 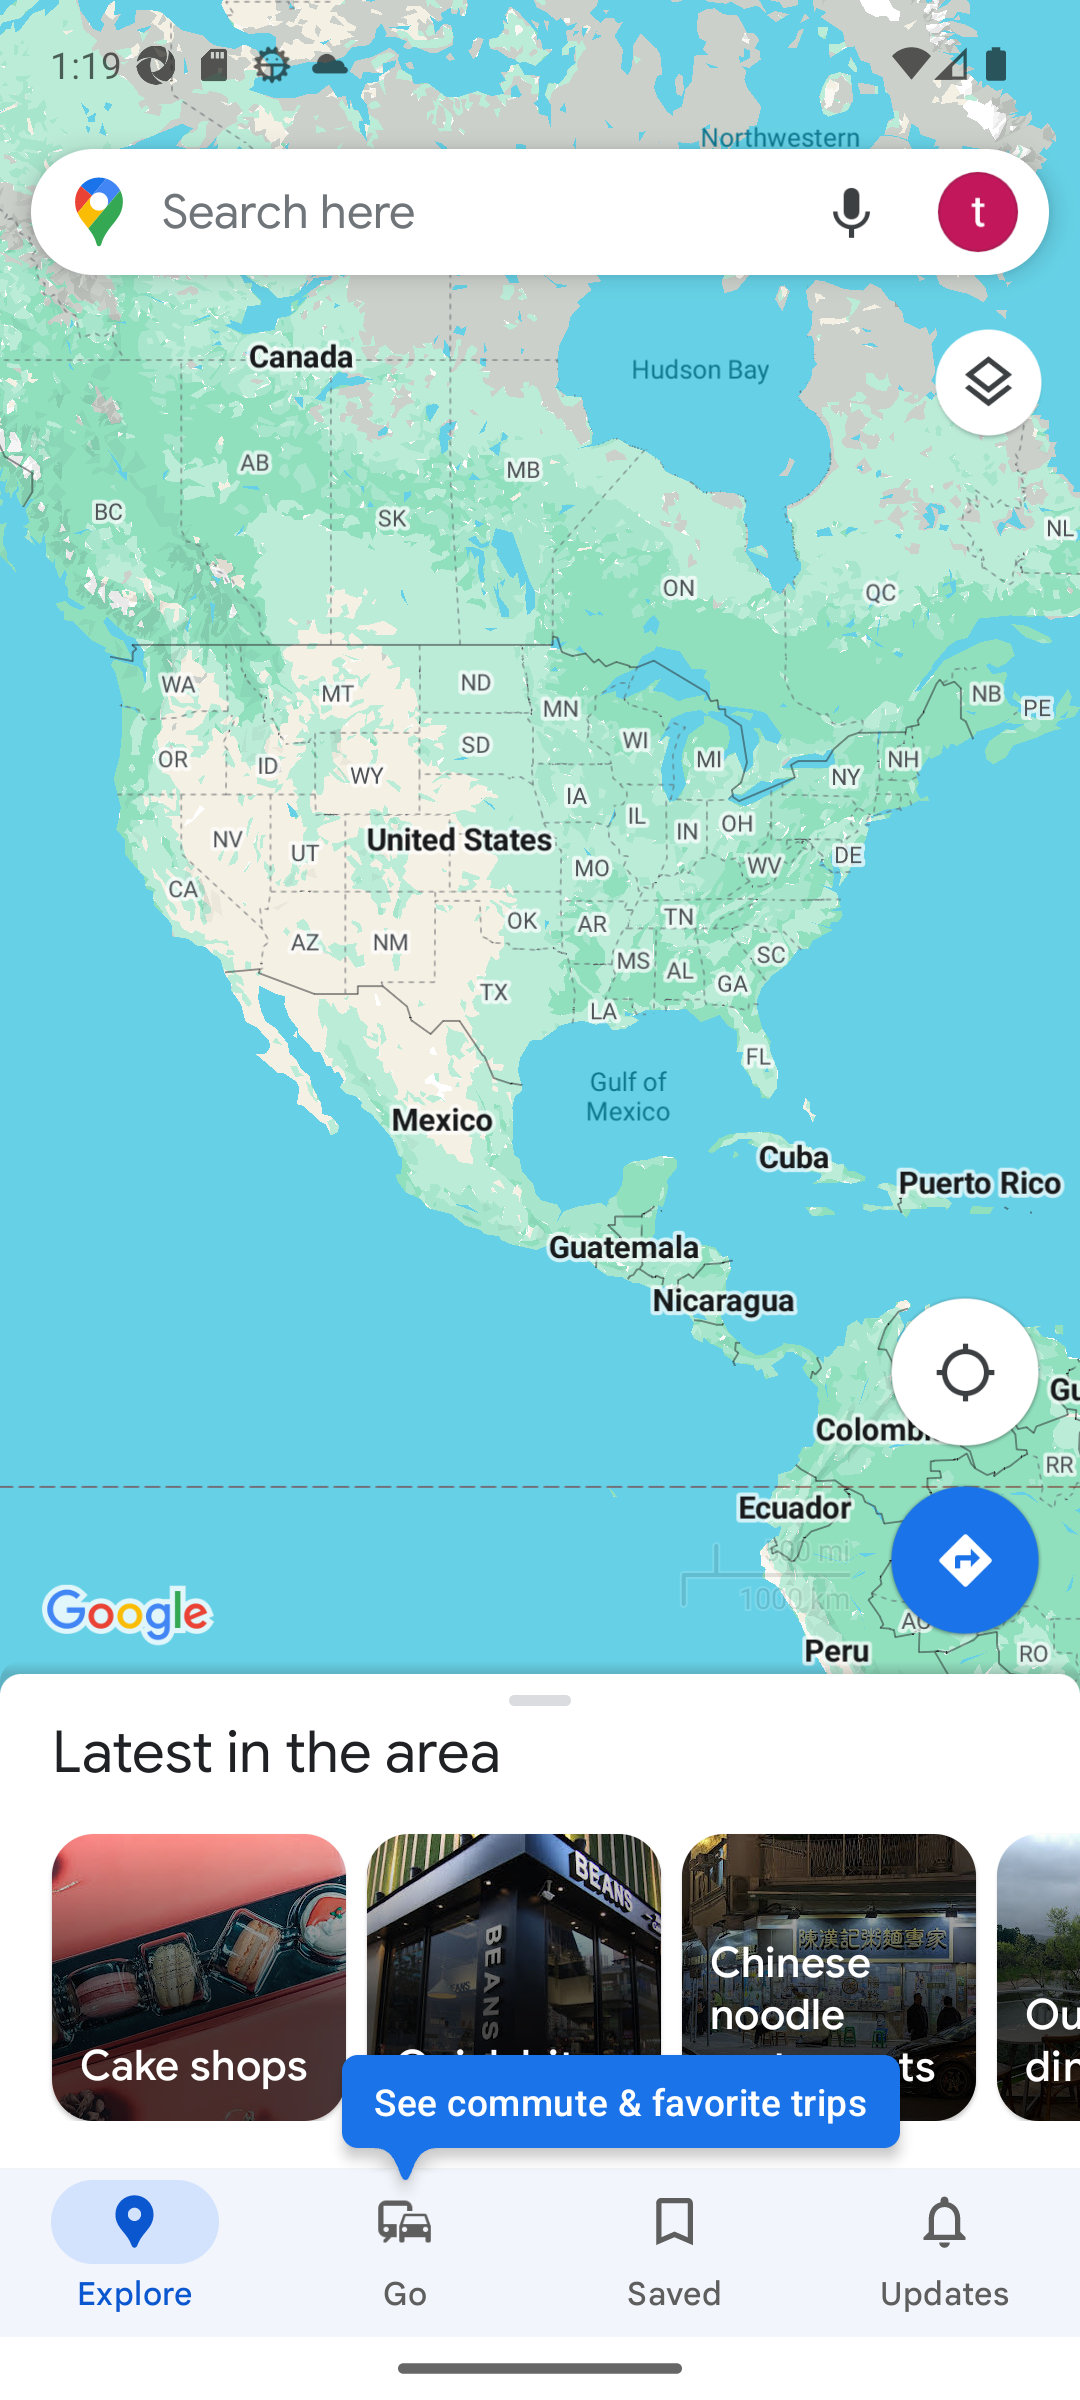 I want to click on Updates, so click(x=945, y=2253).